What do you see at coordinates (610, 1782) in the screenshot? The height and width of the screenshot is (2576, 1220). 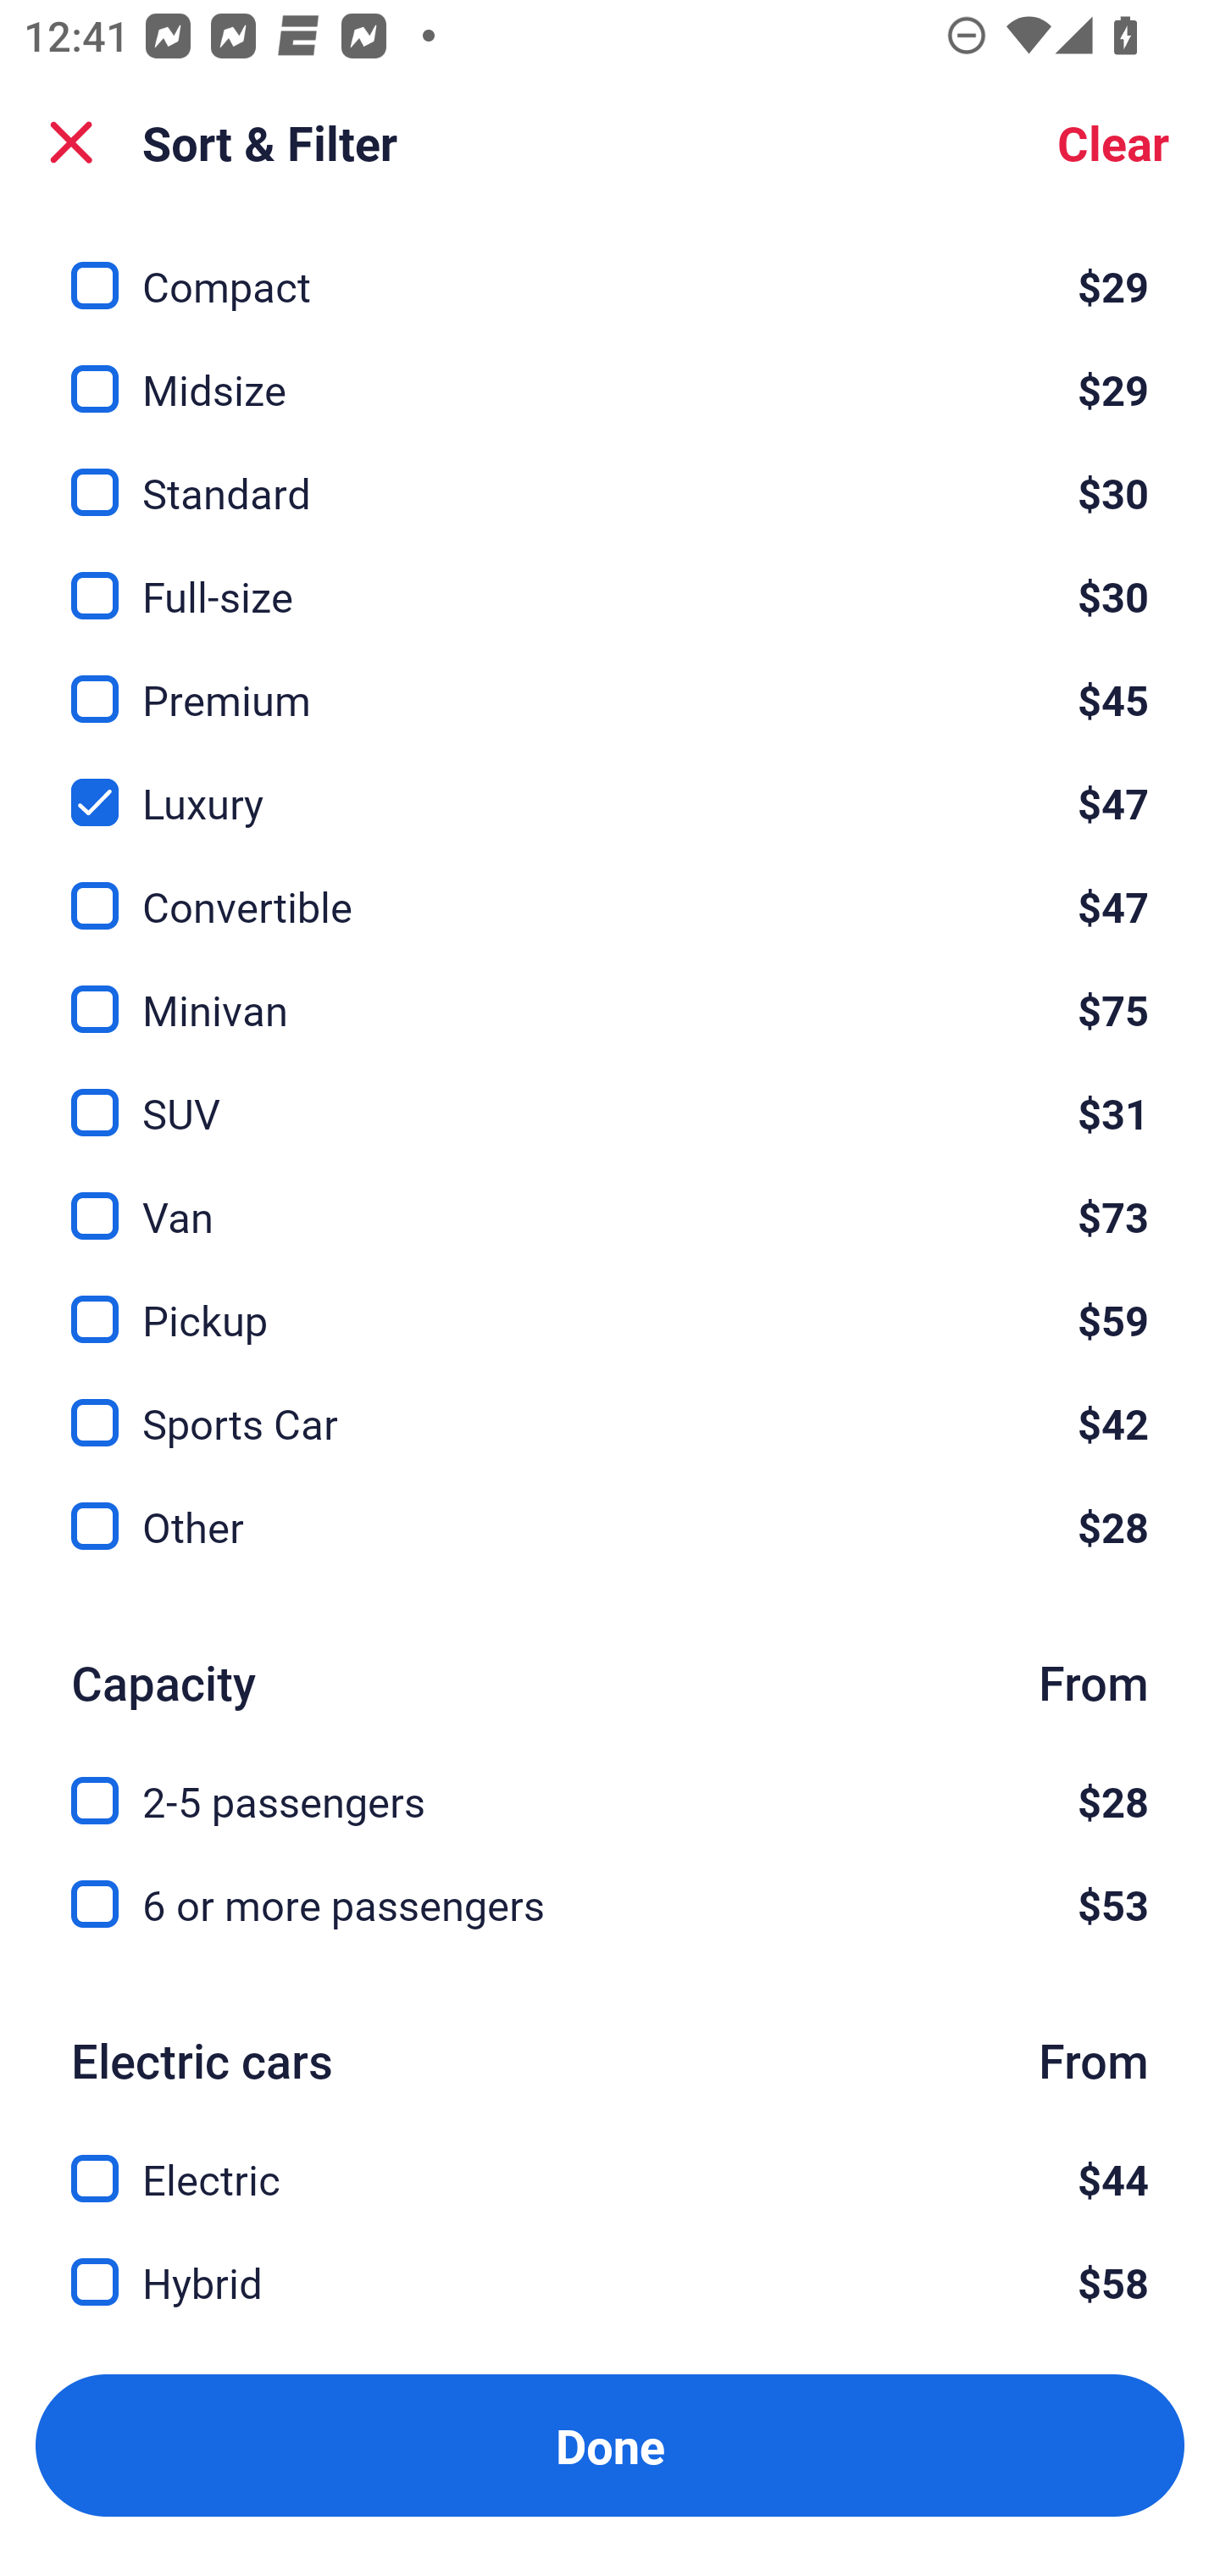 I see `2-5 passengers, $28 2-5 passengers $28` at bounding box center [610, 1782].